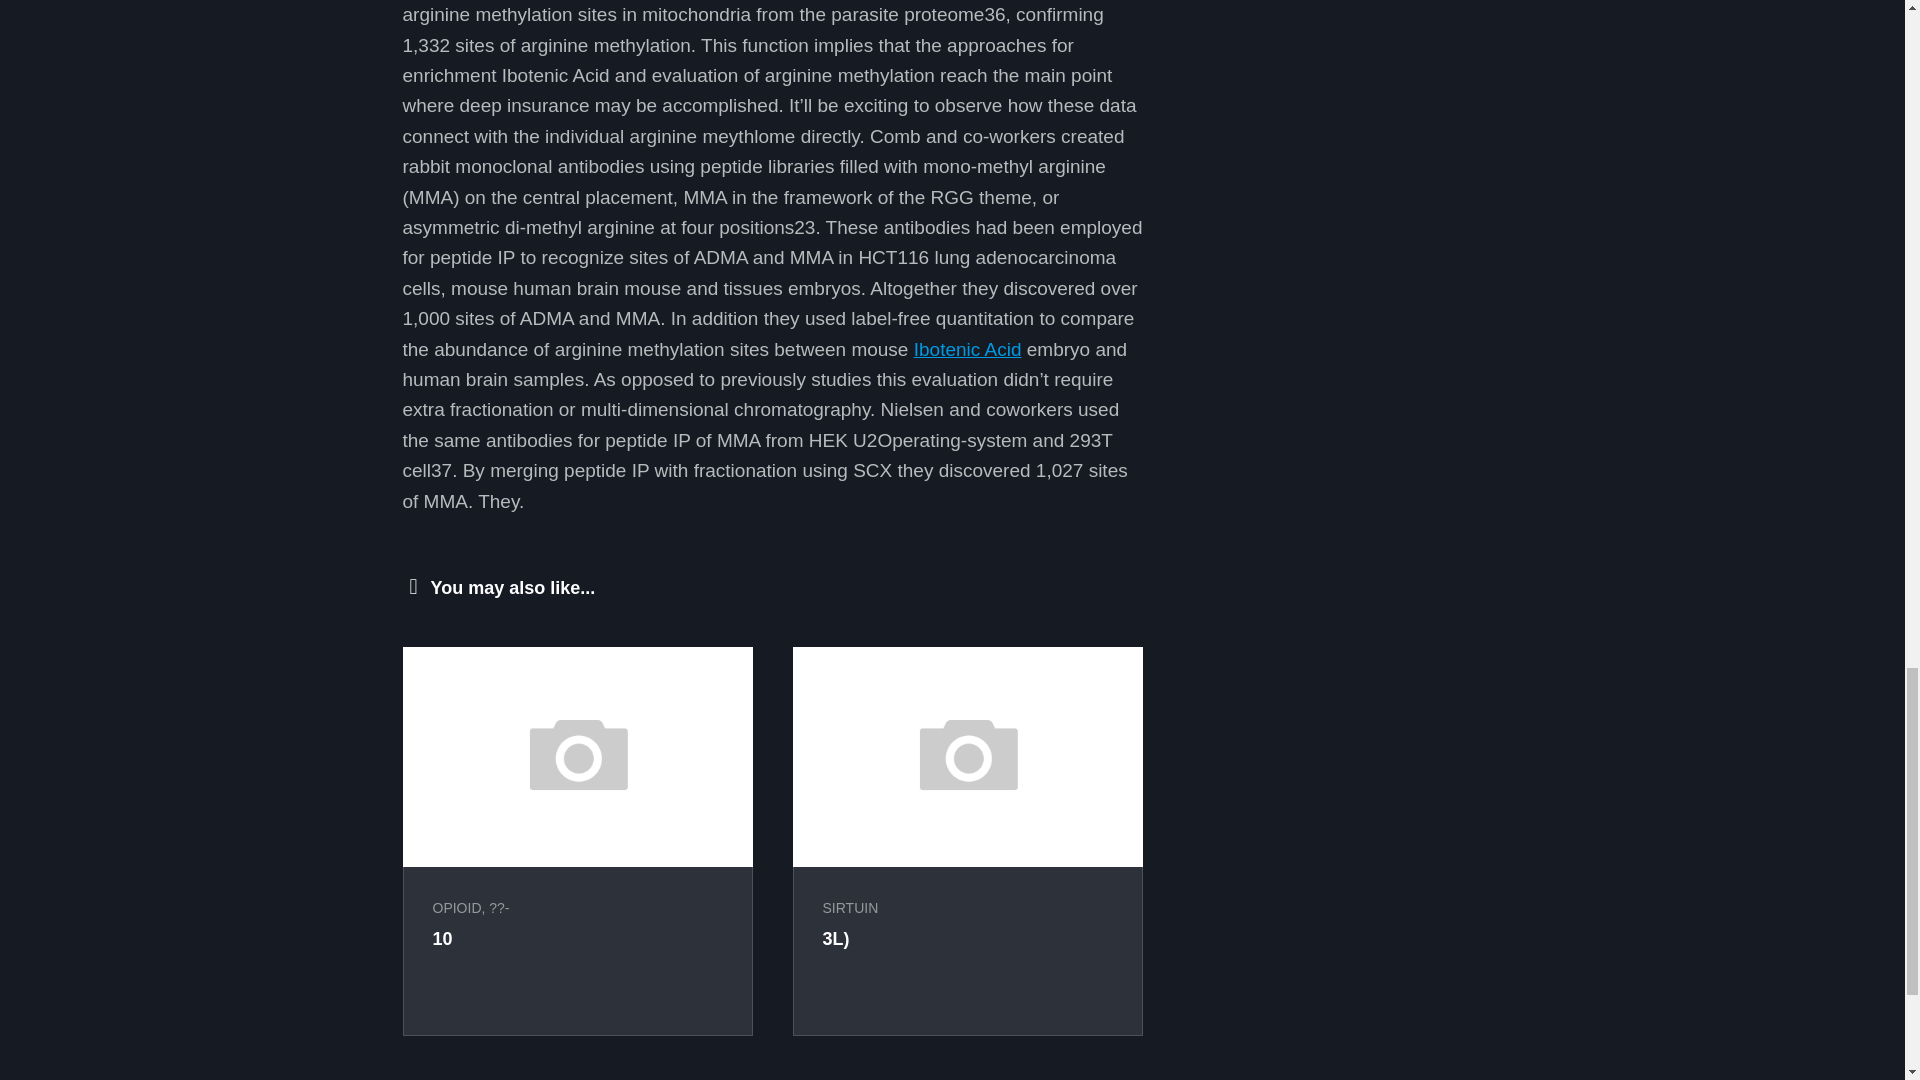  Describe the element at coordinates (470, 907) in the screenshot. I see `OPIOID, ??-` at that location.